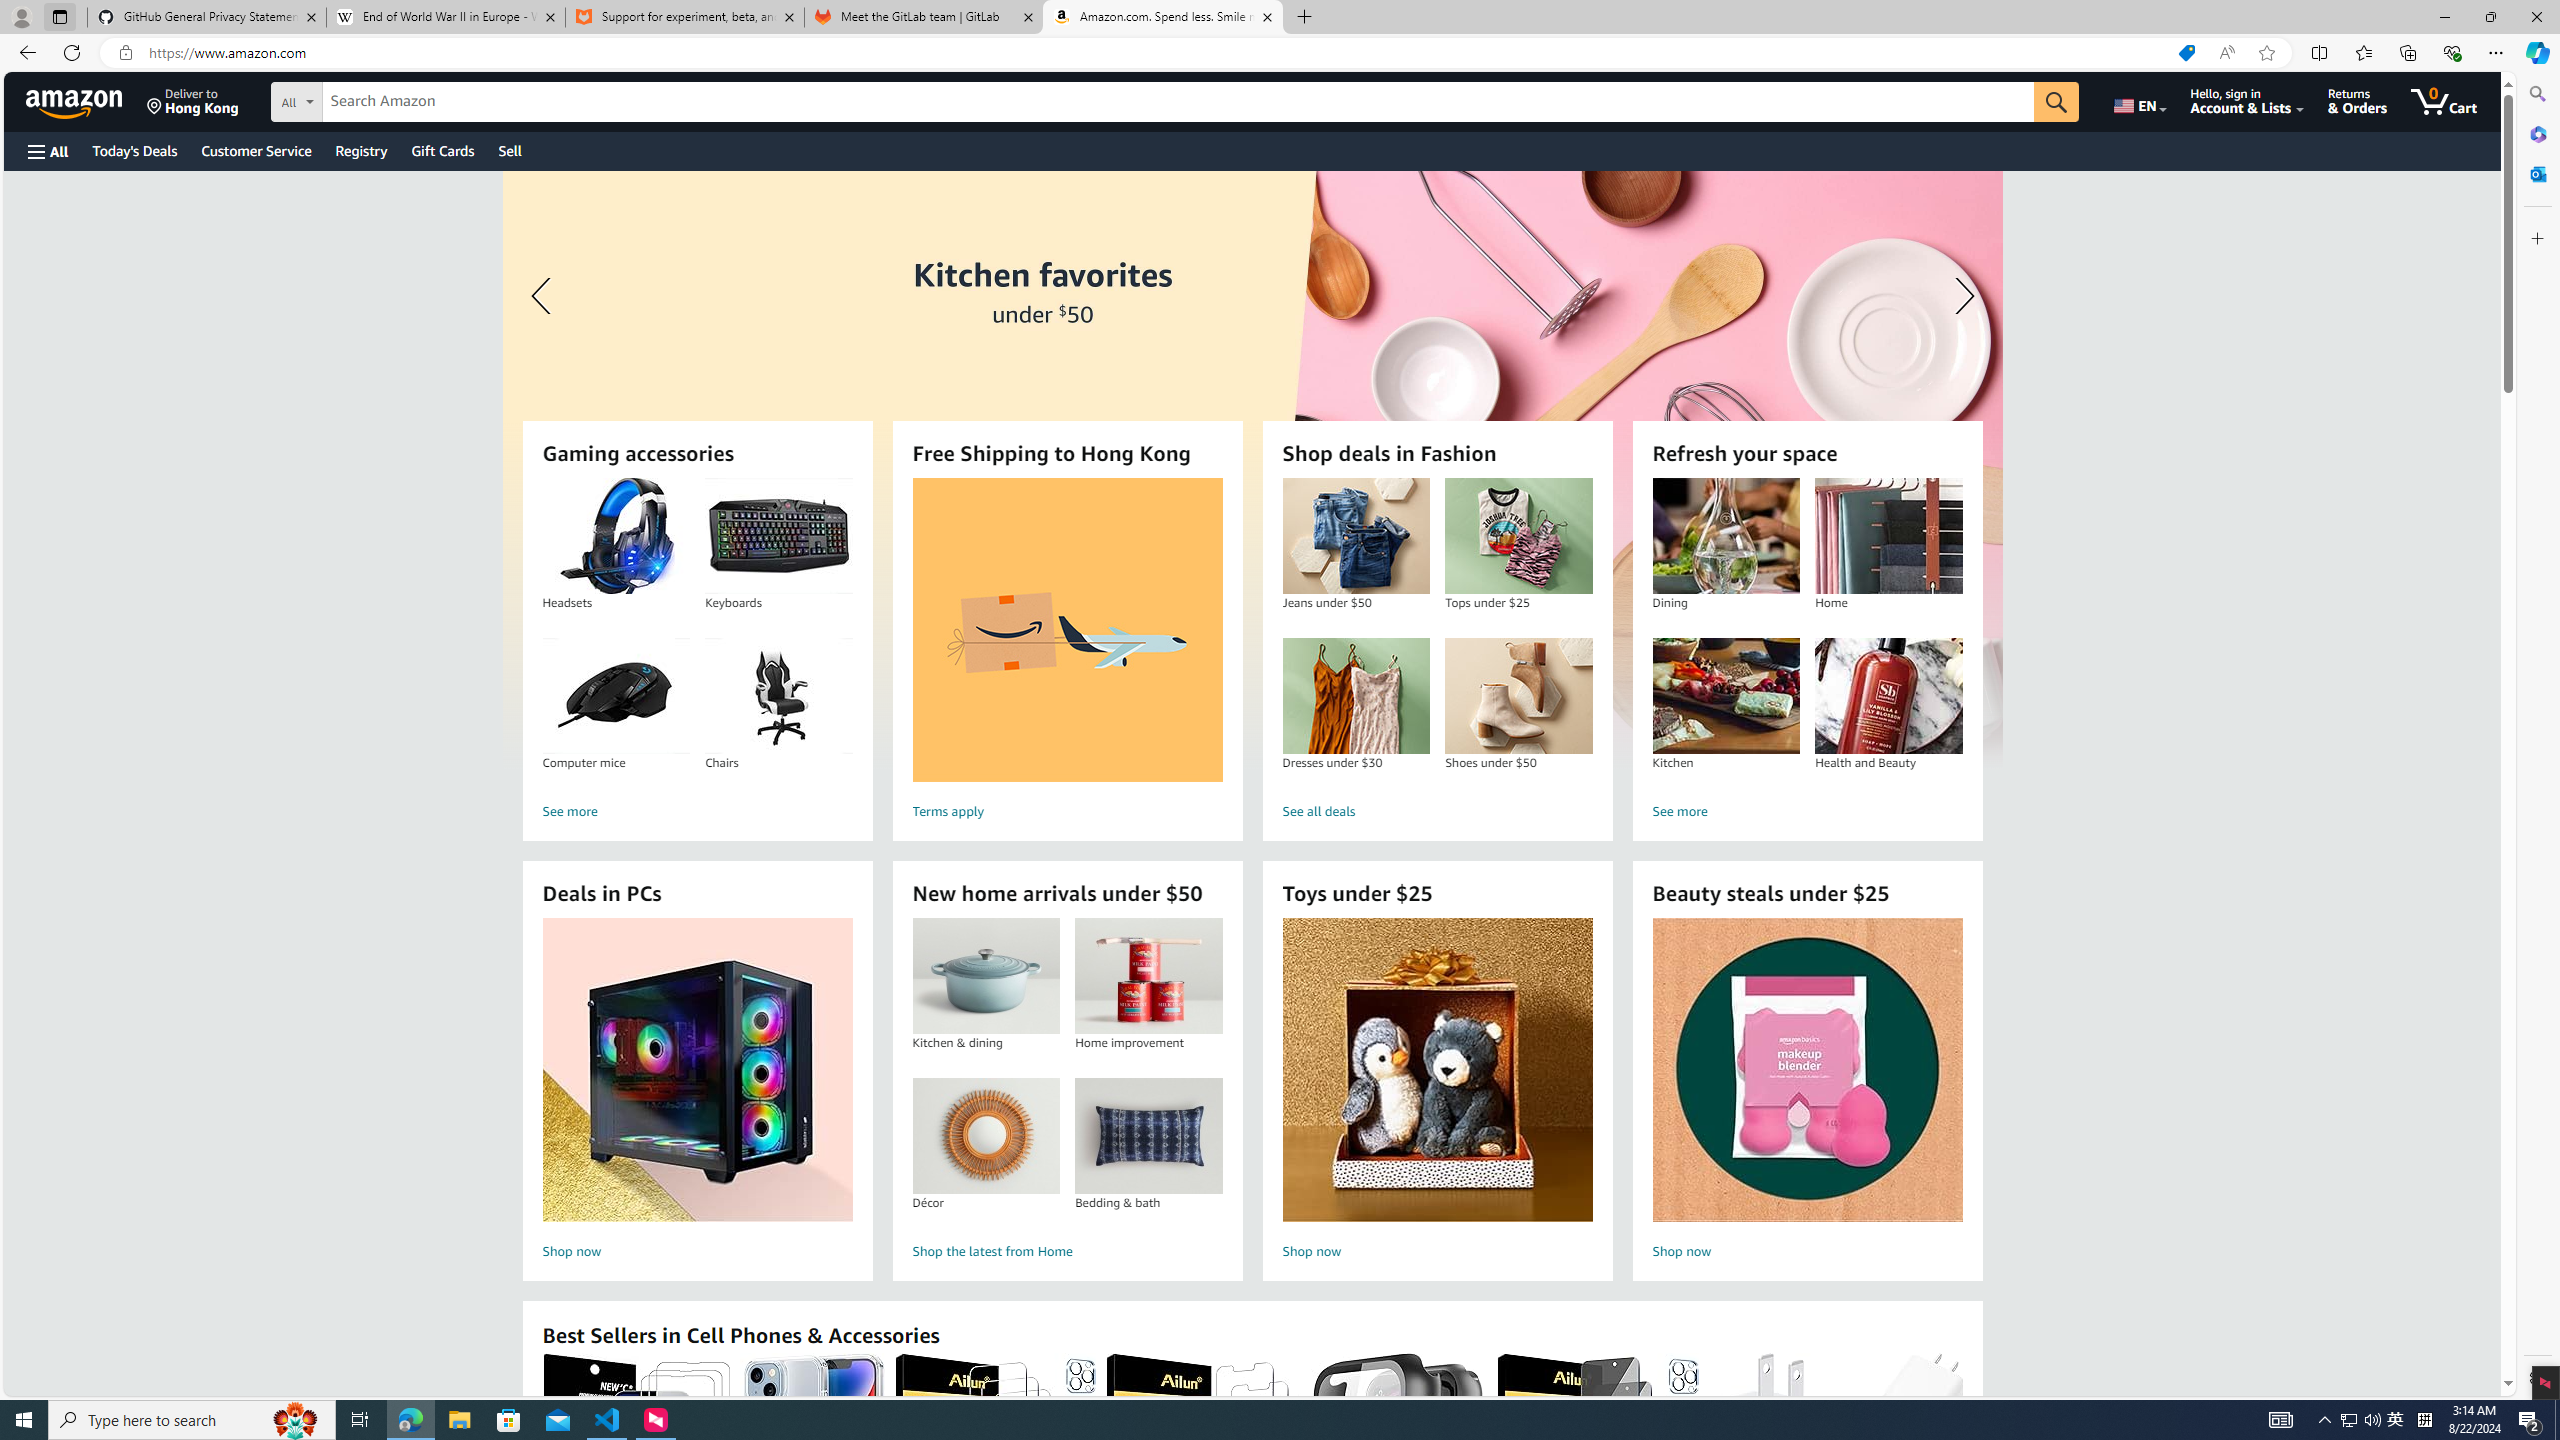  What do you see at coordinates (1178, 102) in the screenshot?
I see `Search Amazon` at bounding box center [1178, 102].